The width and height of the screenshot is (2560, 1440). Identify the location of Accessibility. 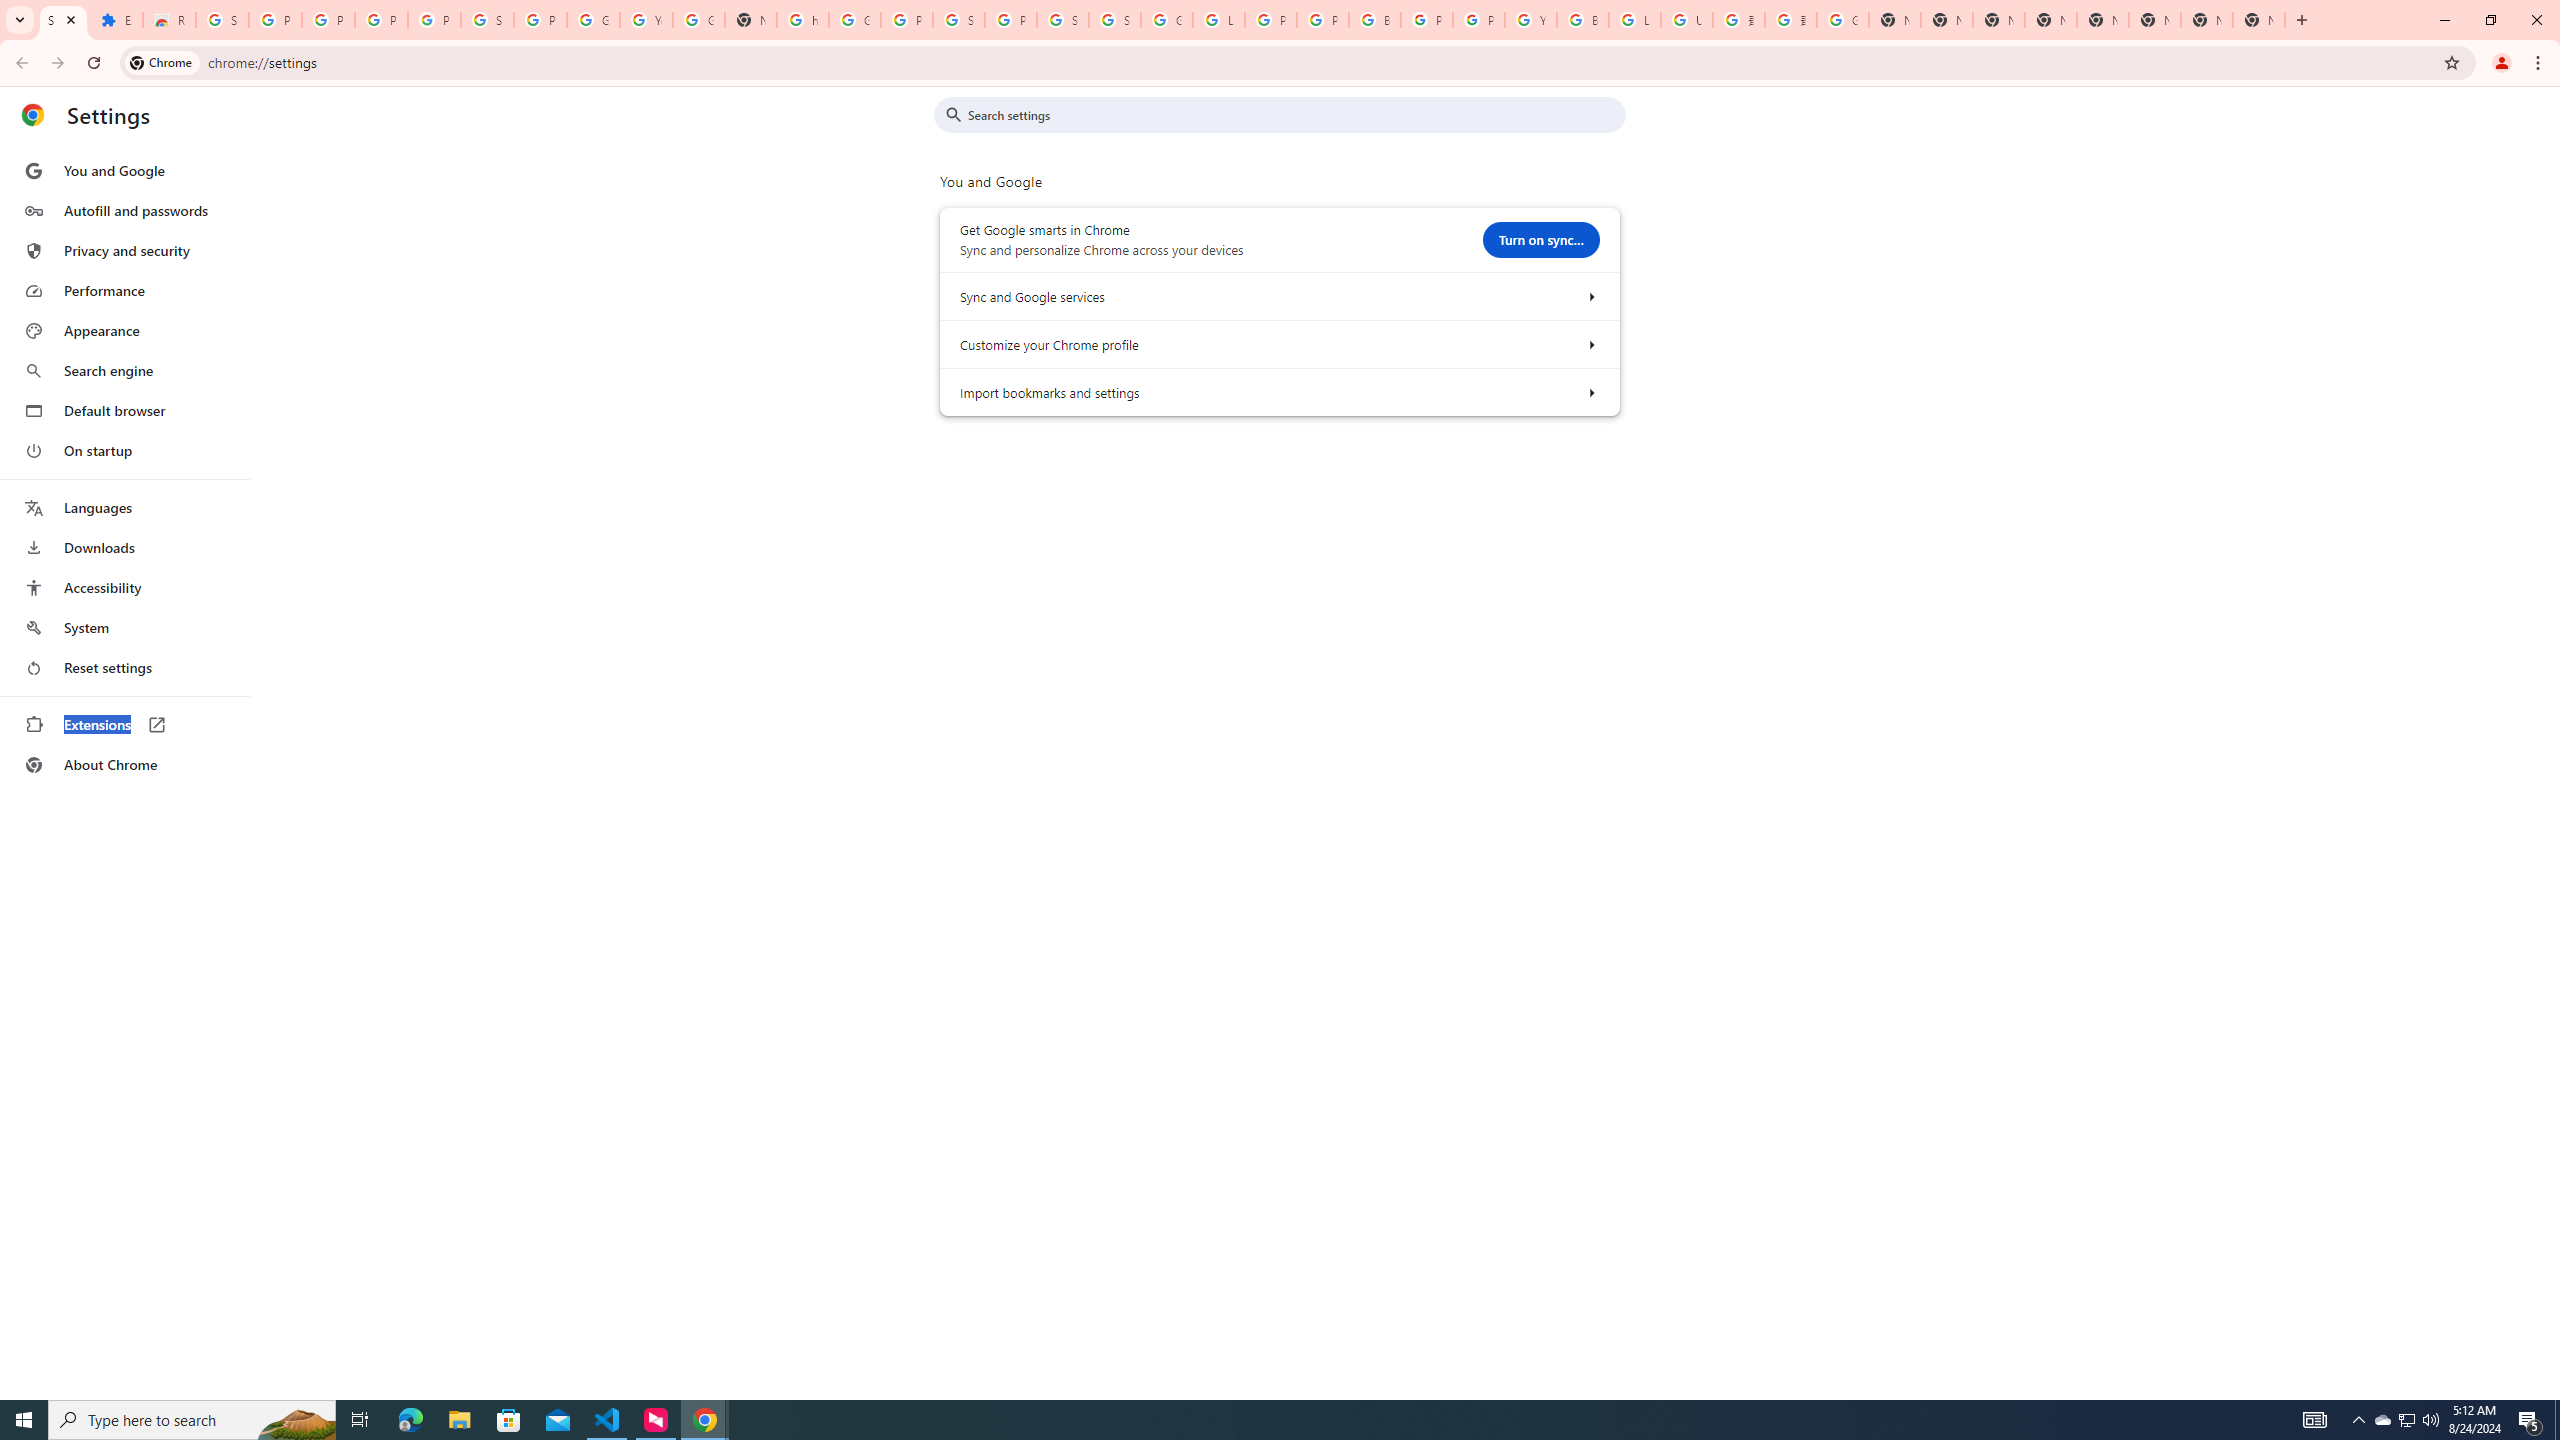
(124, 587).